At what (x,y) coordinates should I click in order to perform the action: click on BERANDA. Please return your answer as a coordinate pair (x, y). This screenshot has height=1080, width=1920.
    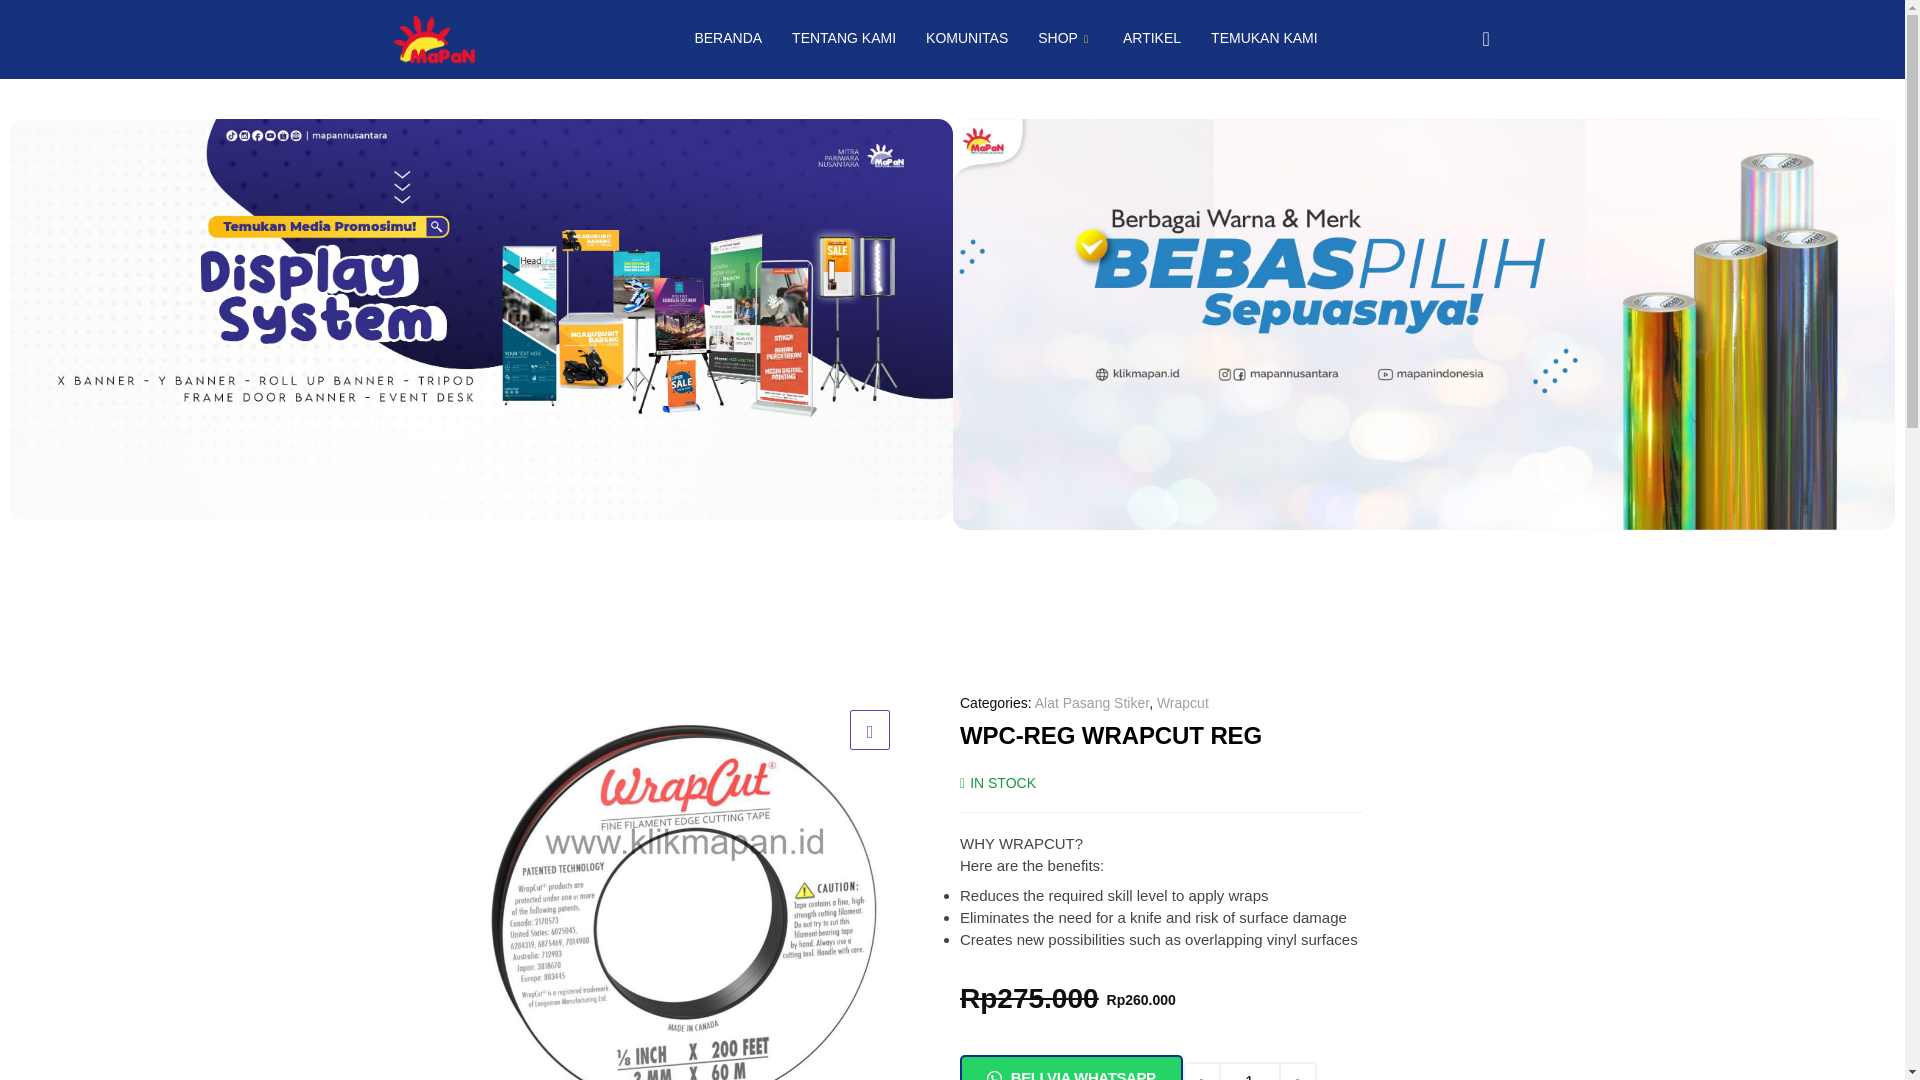
    Looking at the image, I should click on (728, 38).